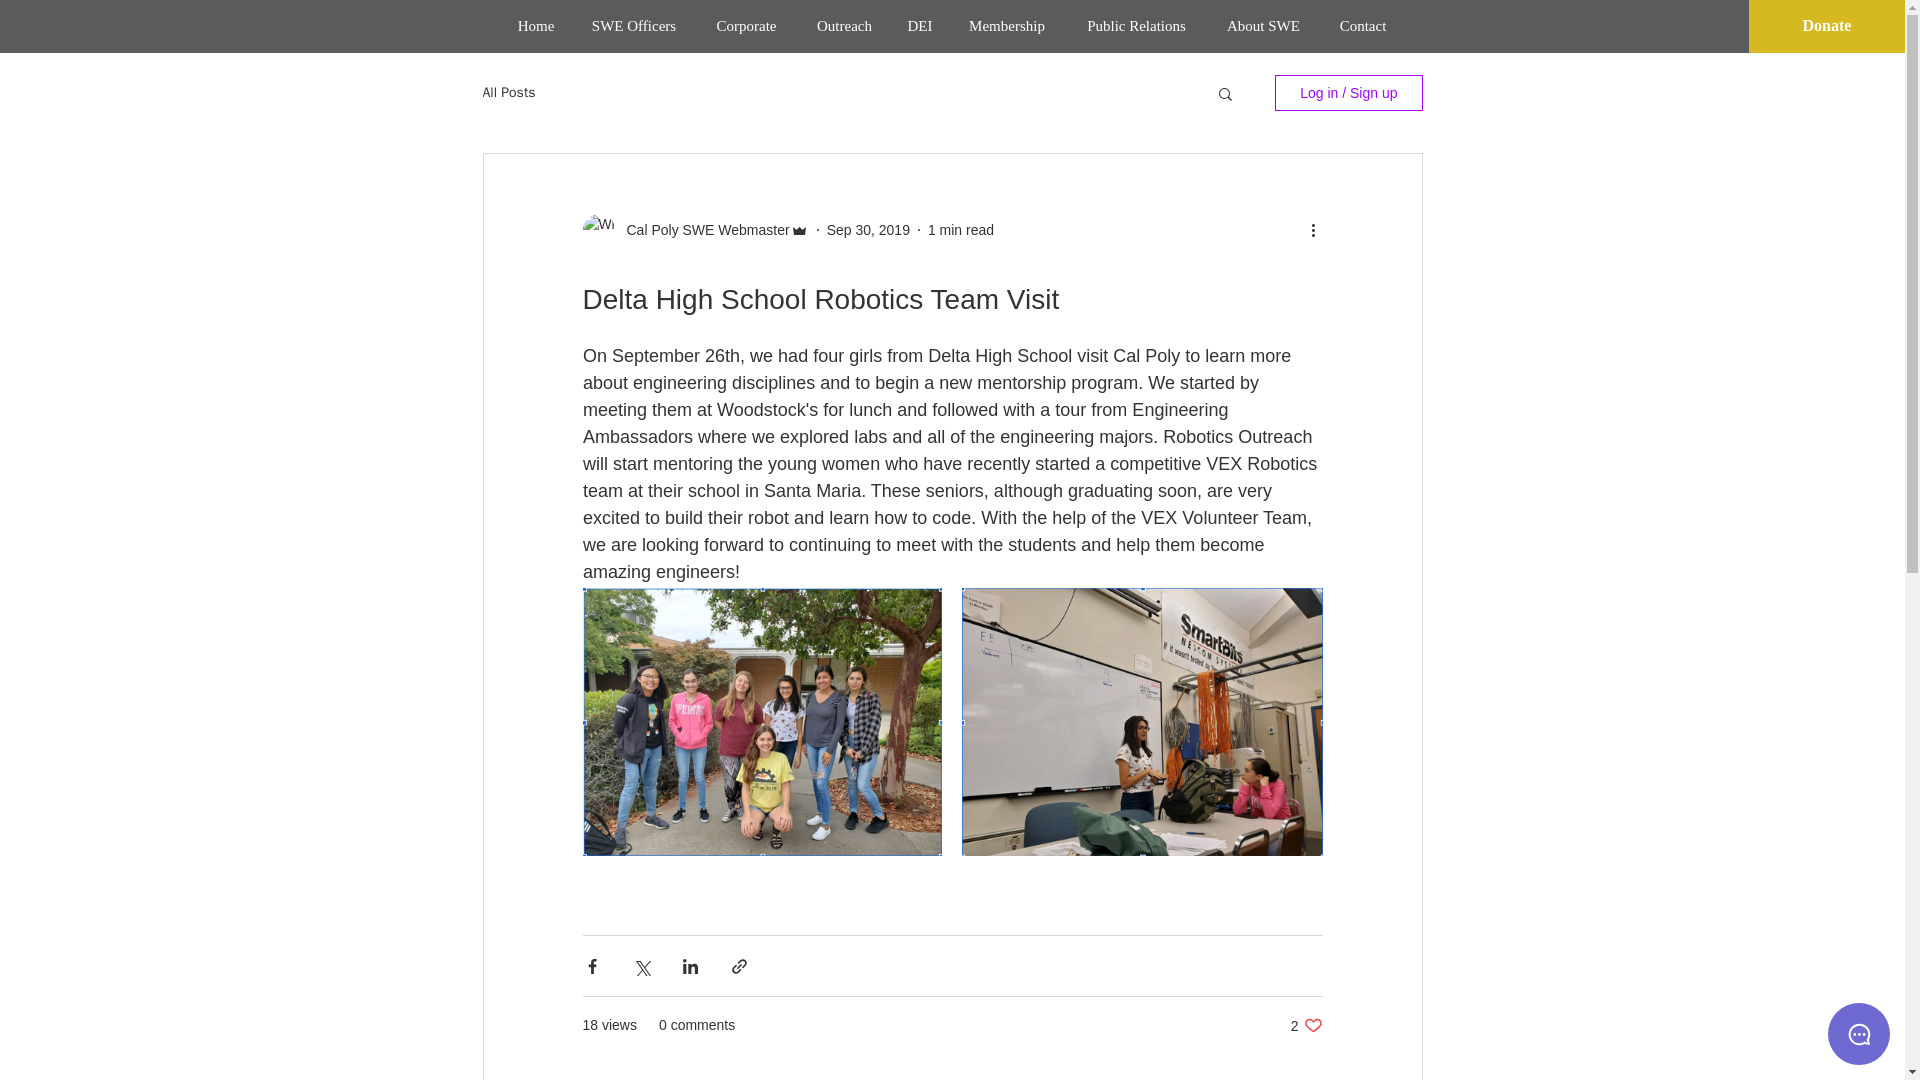  Describe the element at coordinates (1006, 26) in the screenshot. I see `All Posts` at that location.